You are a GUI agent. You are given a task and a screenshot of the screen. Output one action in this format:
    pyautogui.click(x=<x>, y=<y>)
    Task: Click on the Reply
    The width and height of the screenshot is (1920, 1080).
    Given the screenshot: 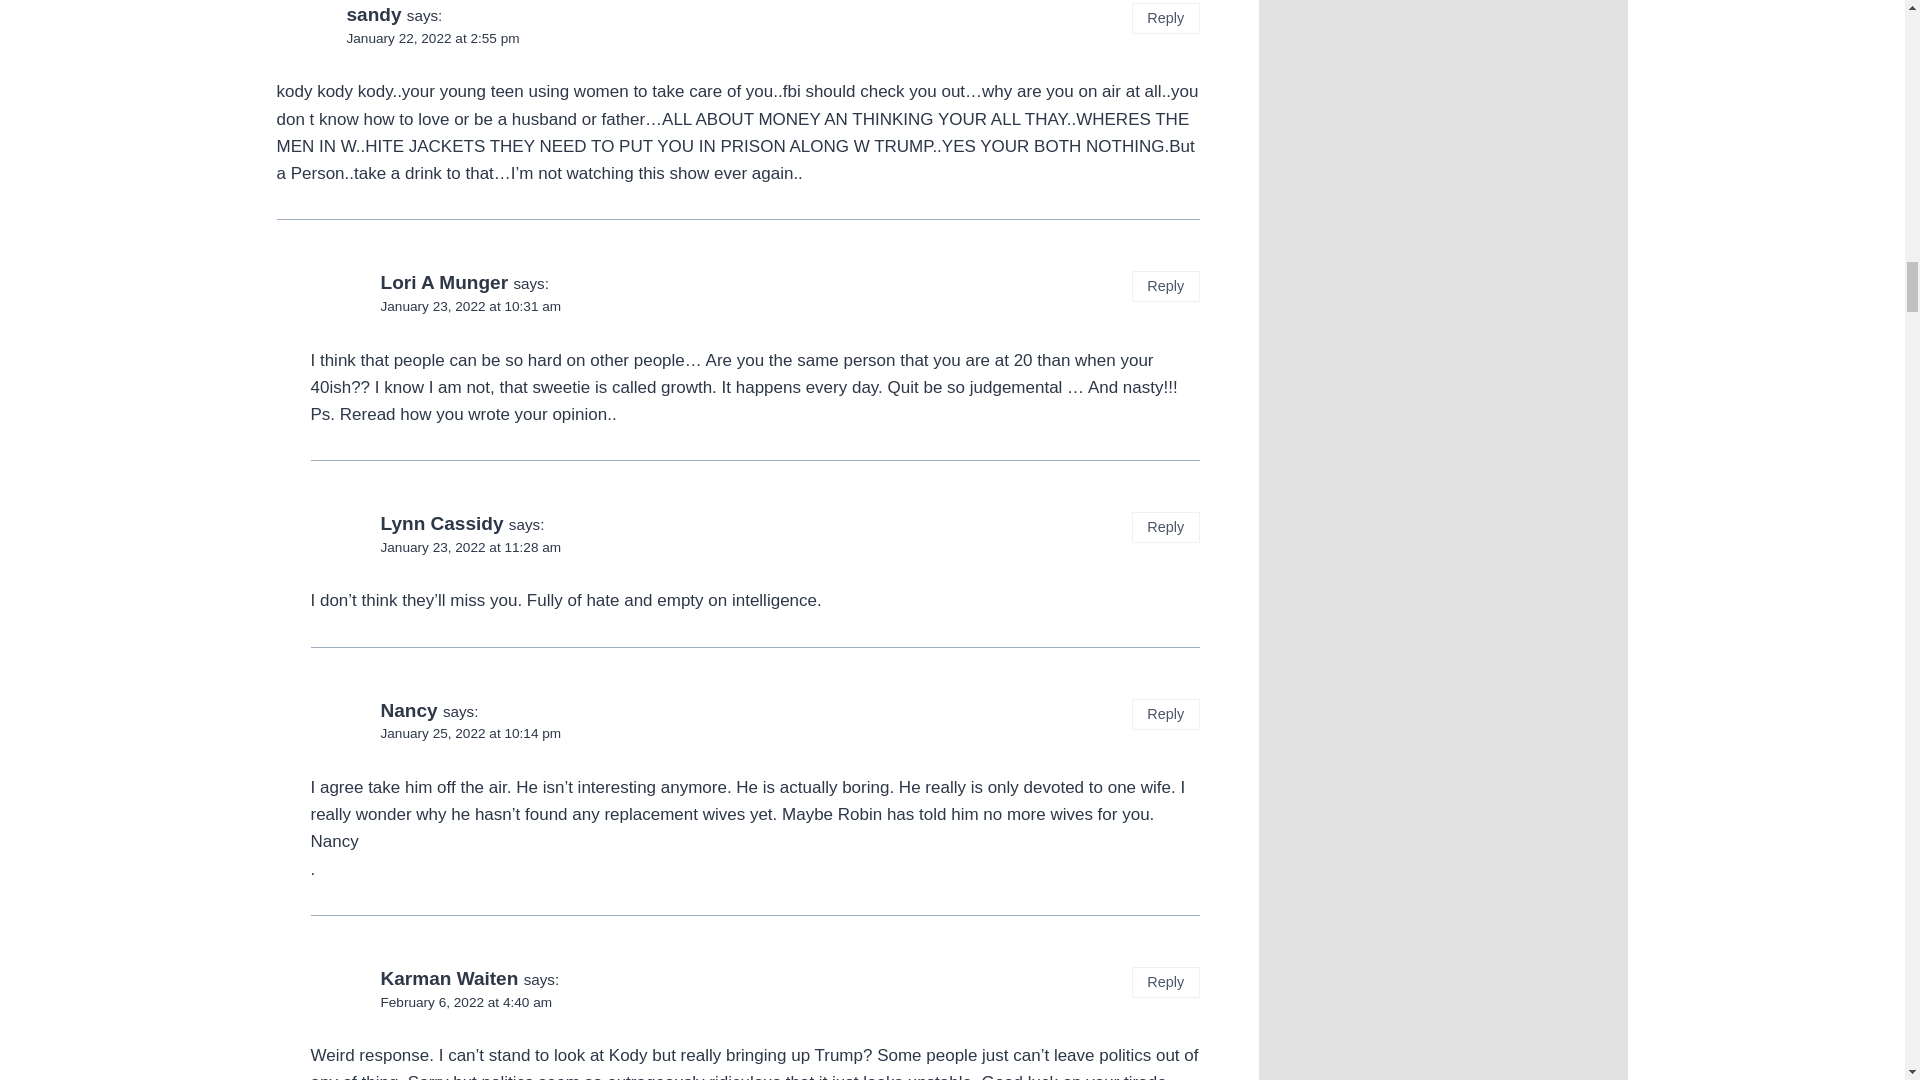 What is the action you would take?
    pyautogui.click(x=1166, y=18)
    